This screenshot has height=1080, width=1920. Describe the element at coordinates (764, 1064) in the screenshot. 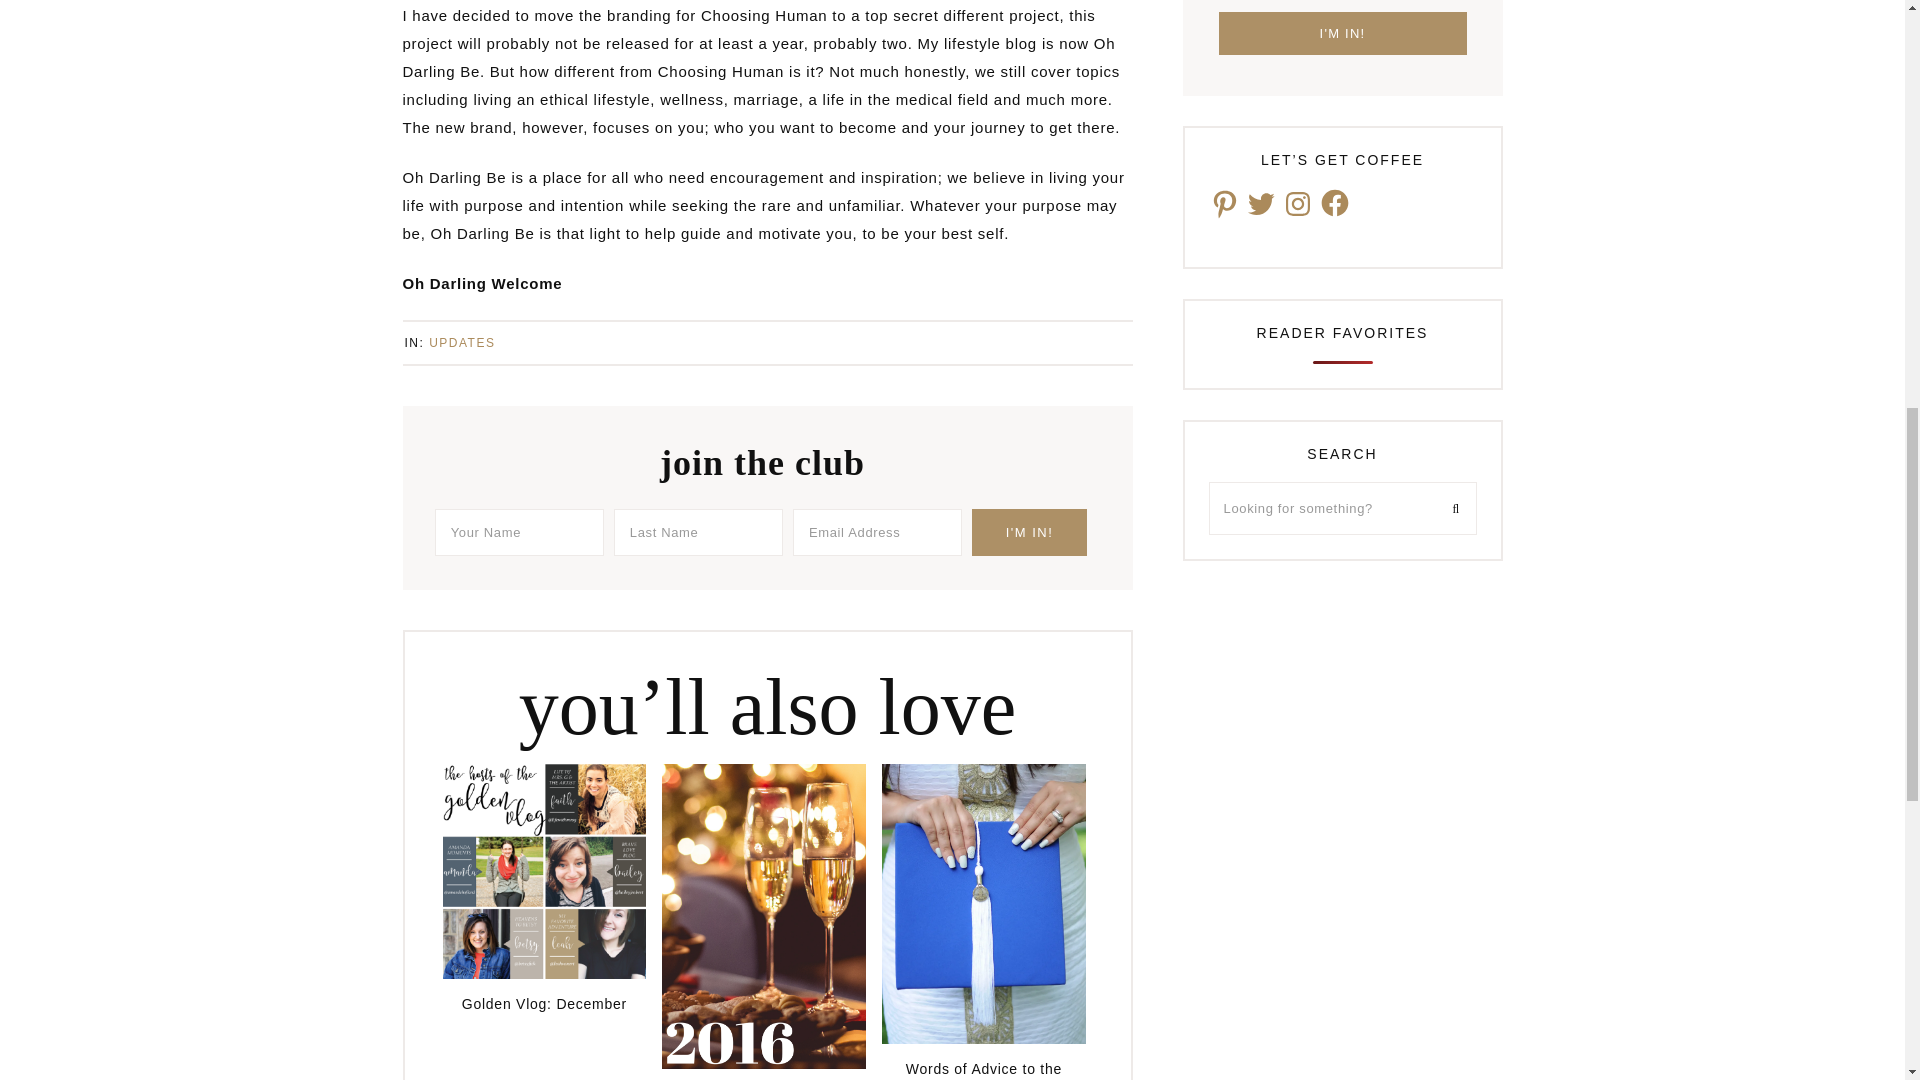

I see `Permanent Link to 2016` at that location.